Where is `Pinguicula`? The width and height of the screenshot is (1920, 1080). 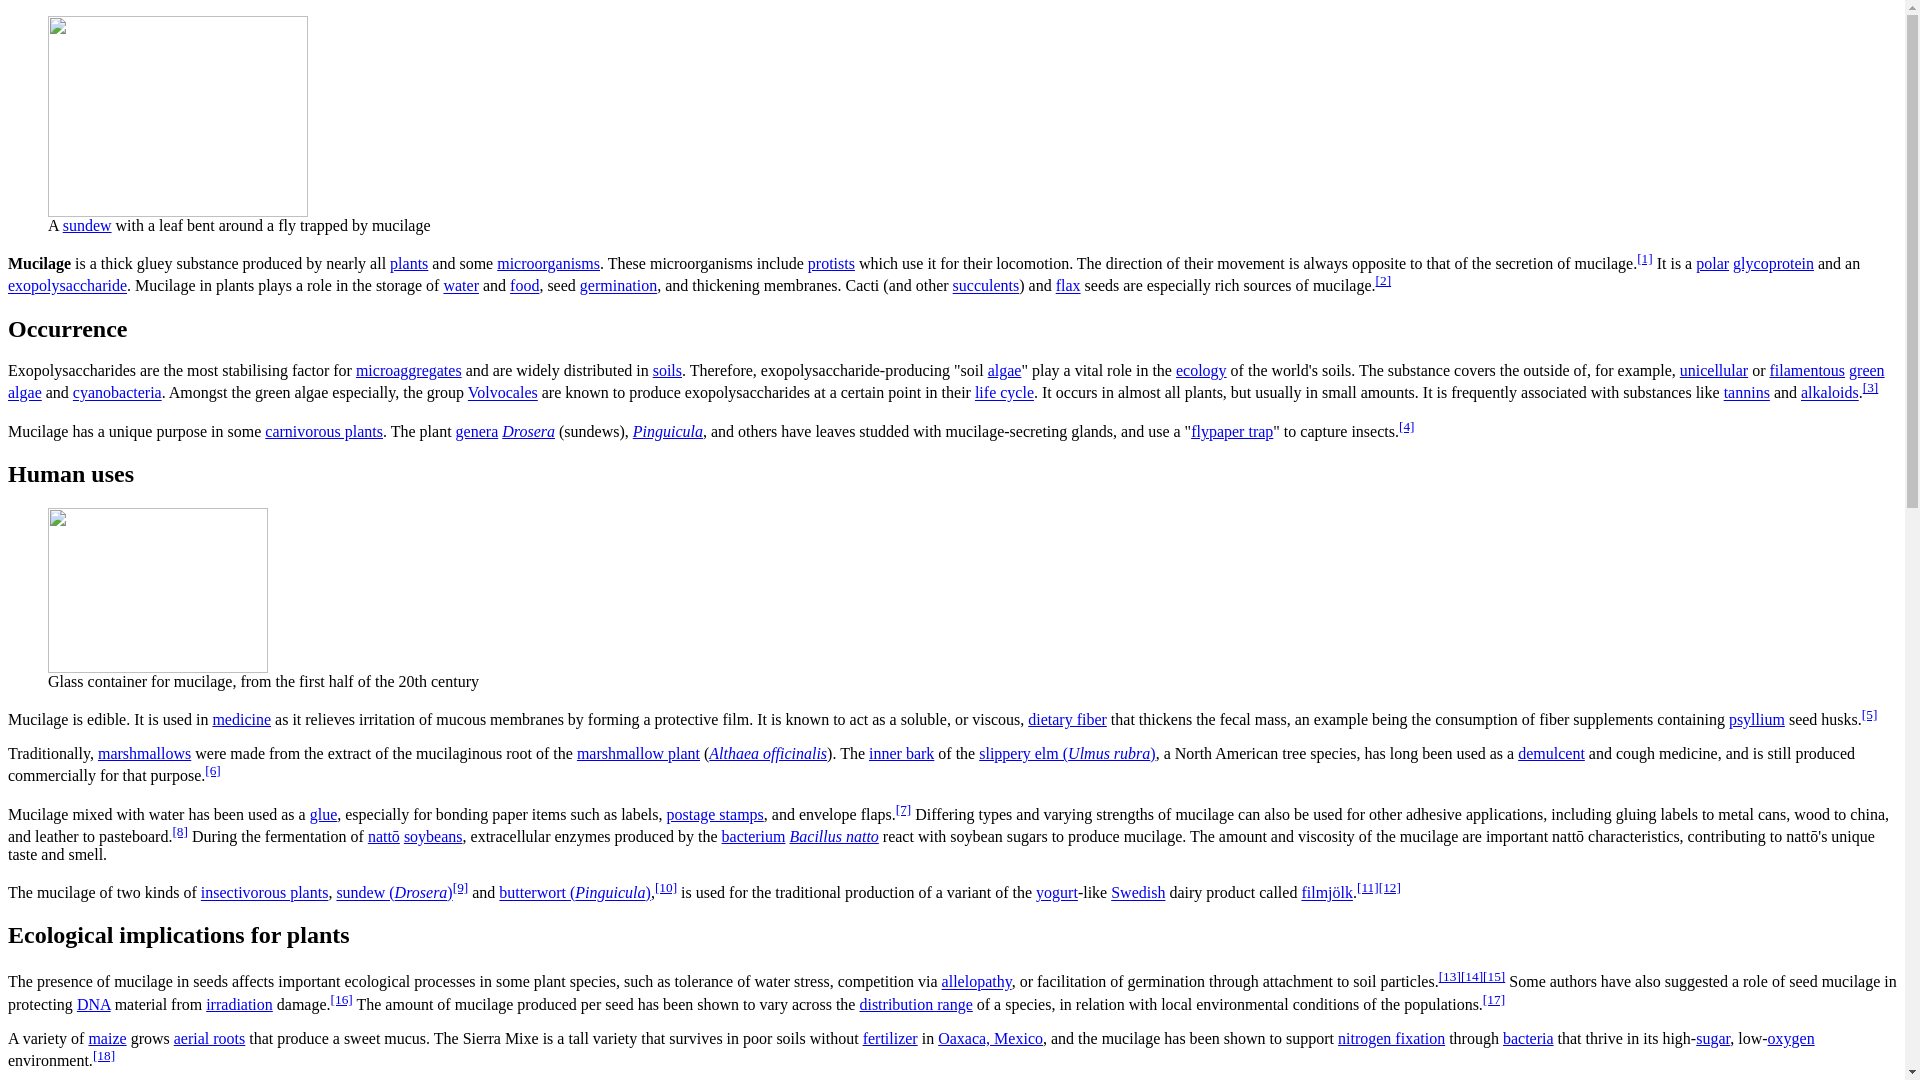
Pinguicula is located at coordinates (668, 431).